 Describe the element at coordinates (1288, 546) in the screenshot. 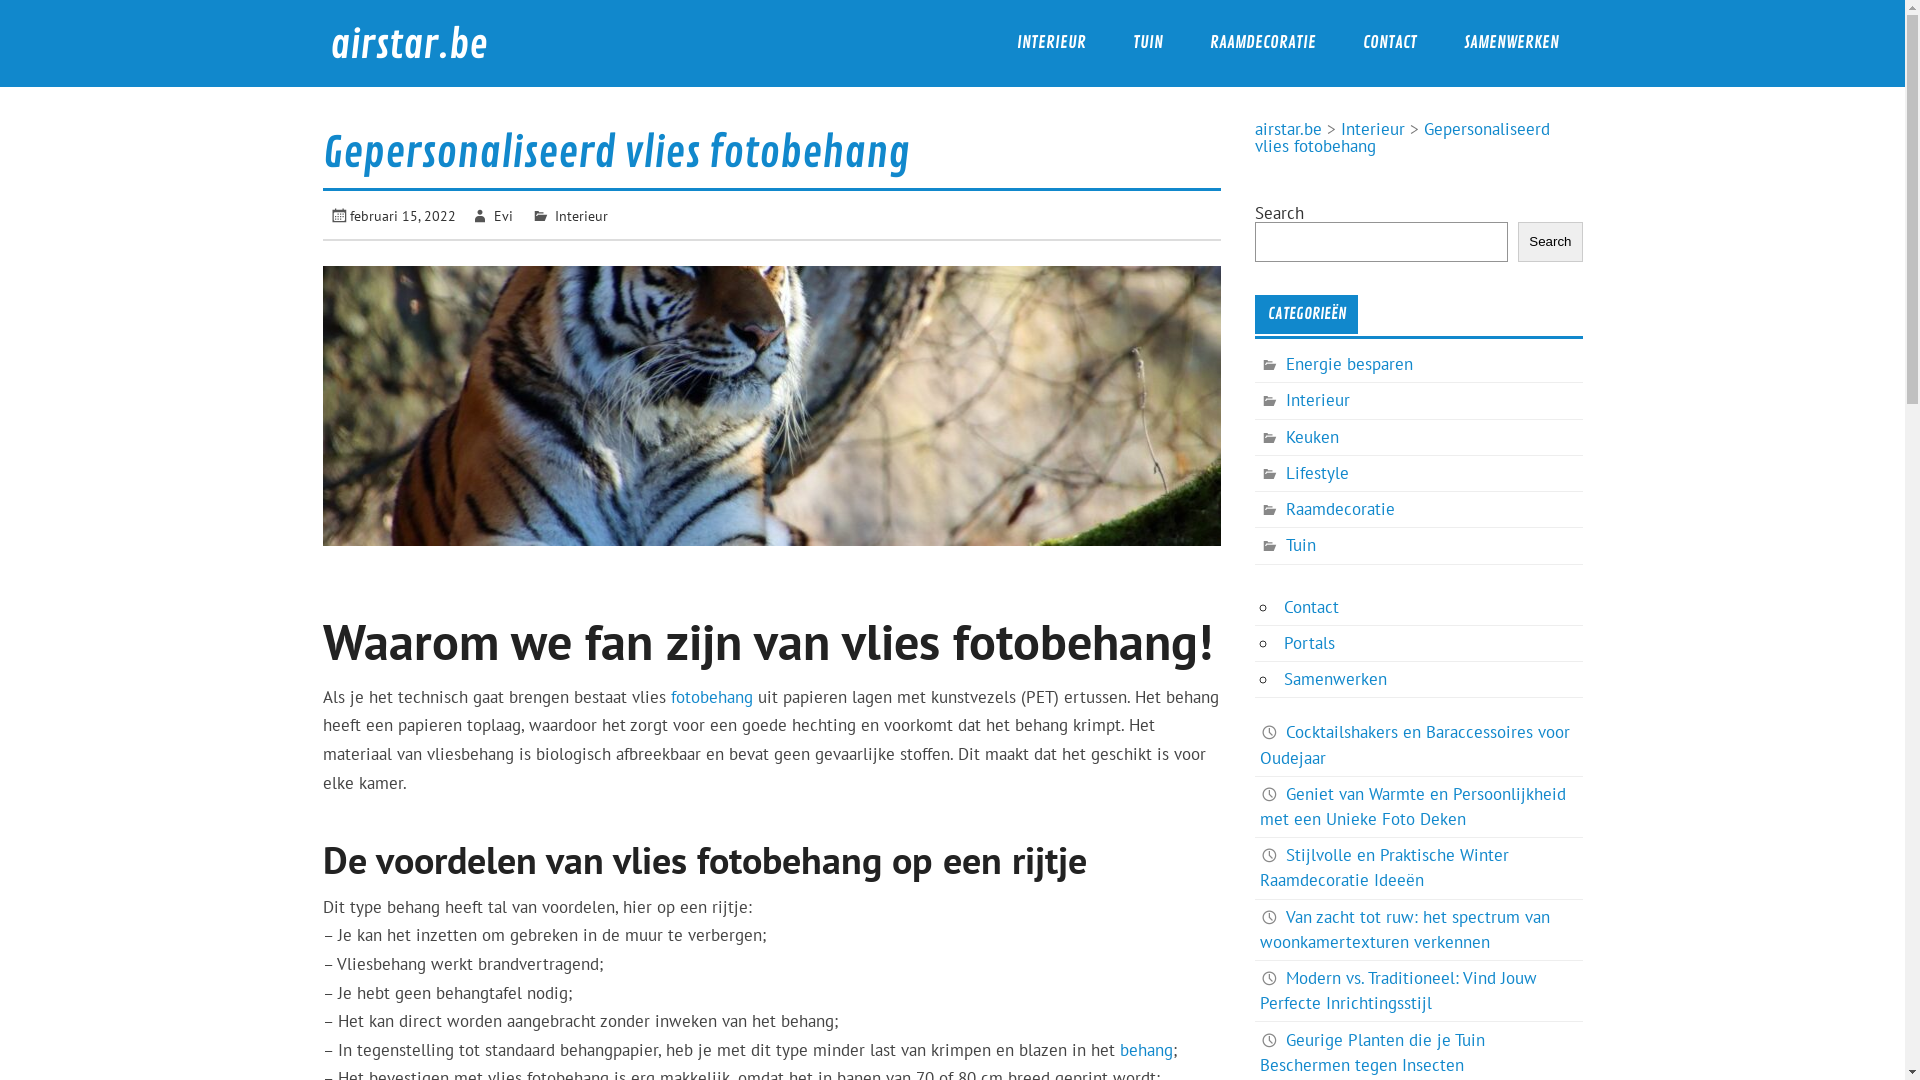

I see `Tuin` at that location.